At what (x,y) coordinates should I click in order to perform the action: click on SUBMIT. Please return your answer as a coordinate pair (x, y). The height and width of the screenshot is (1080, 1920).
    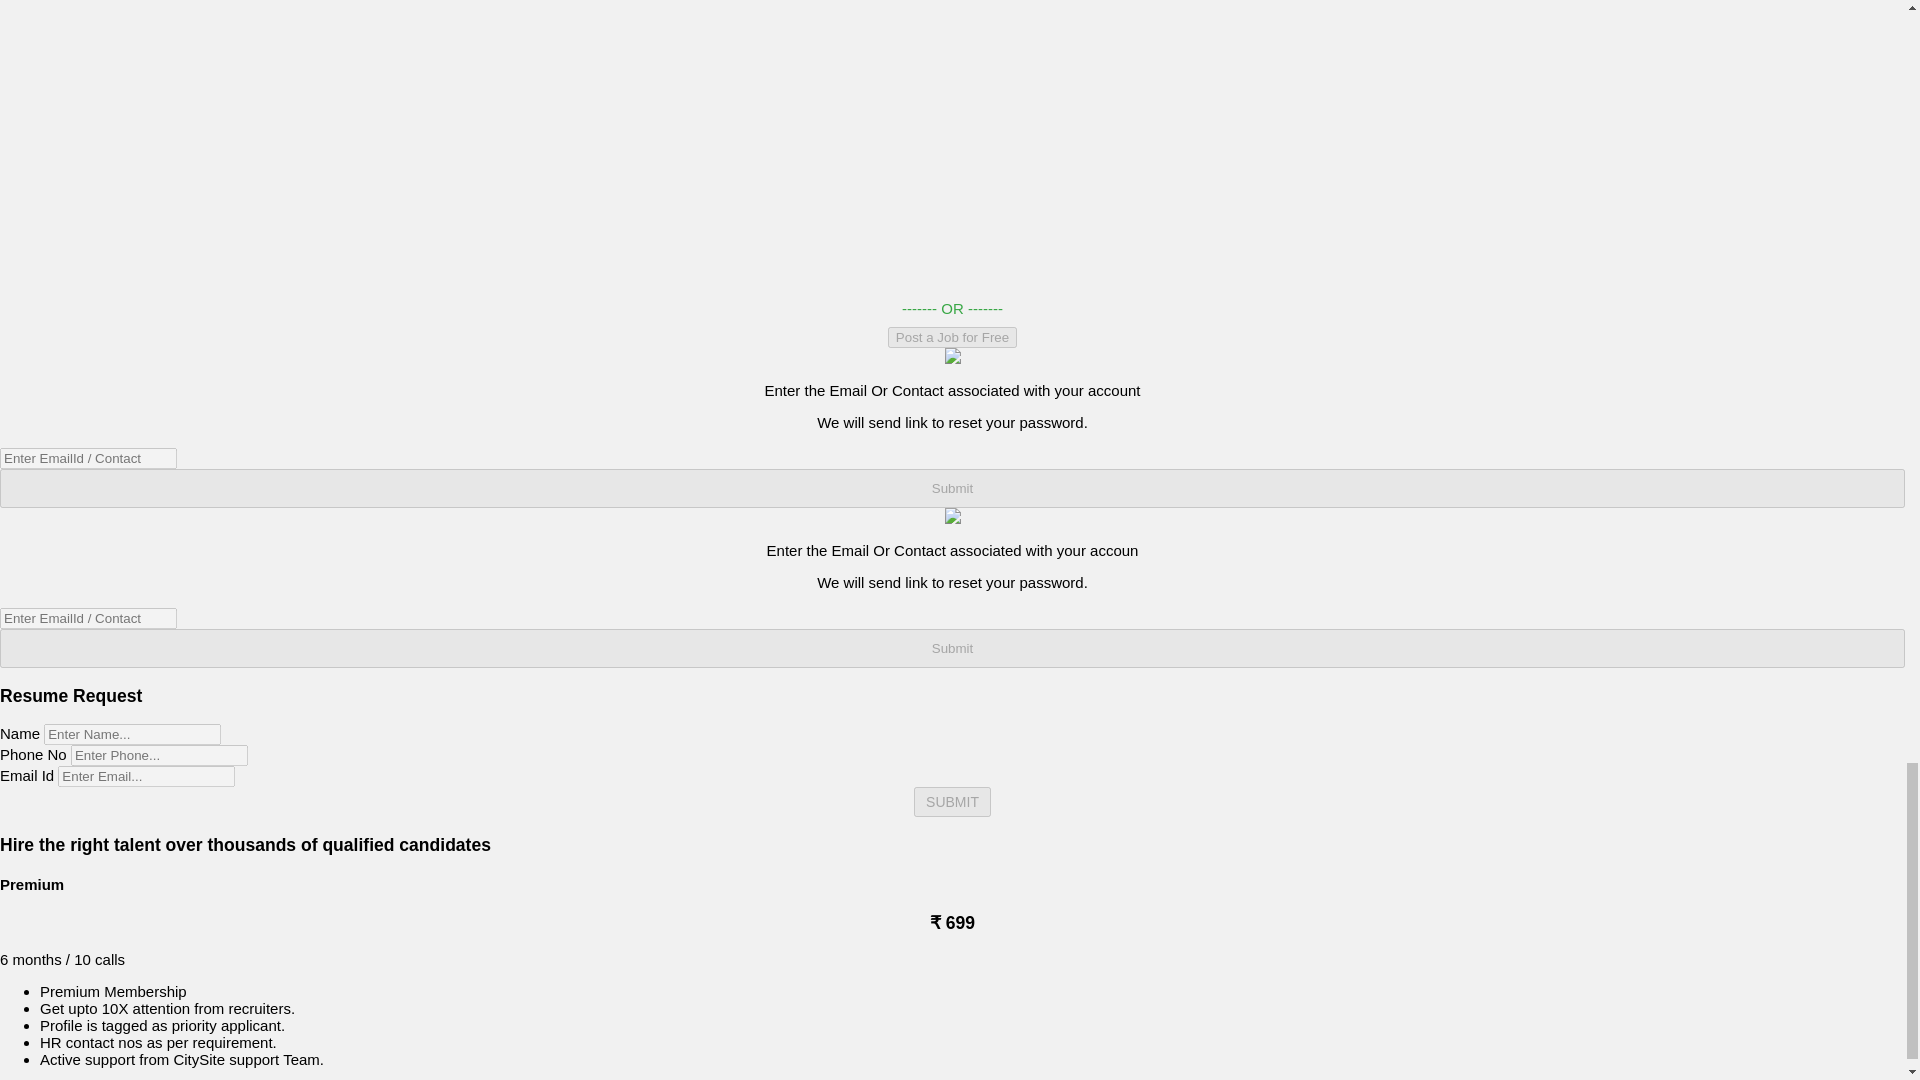
    Looking at the image, I should click on (952, 802).